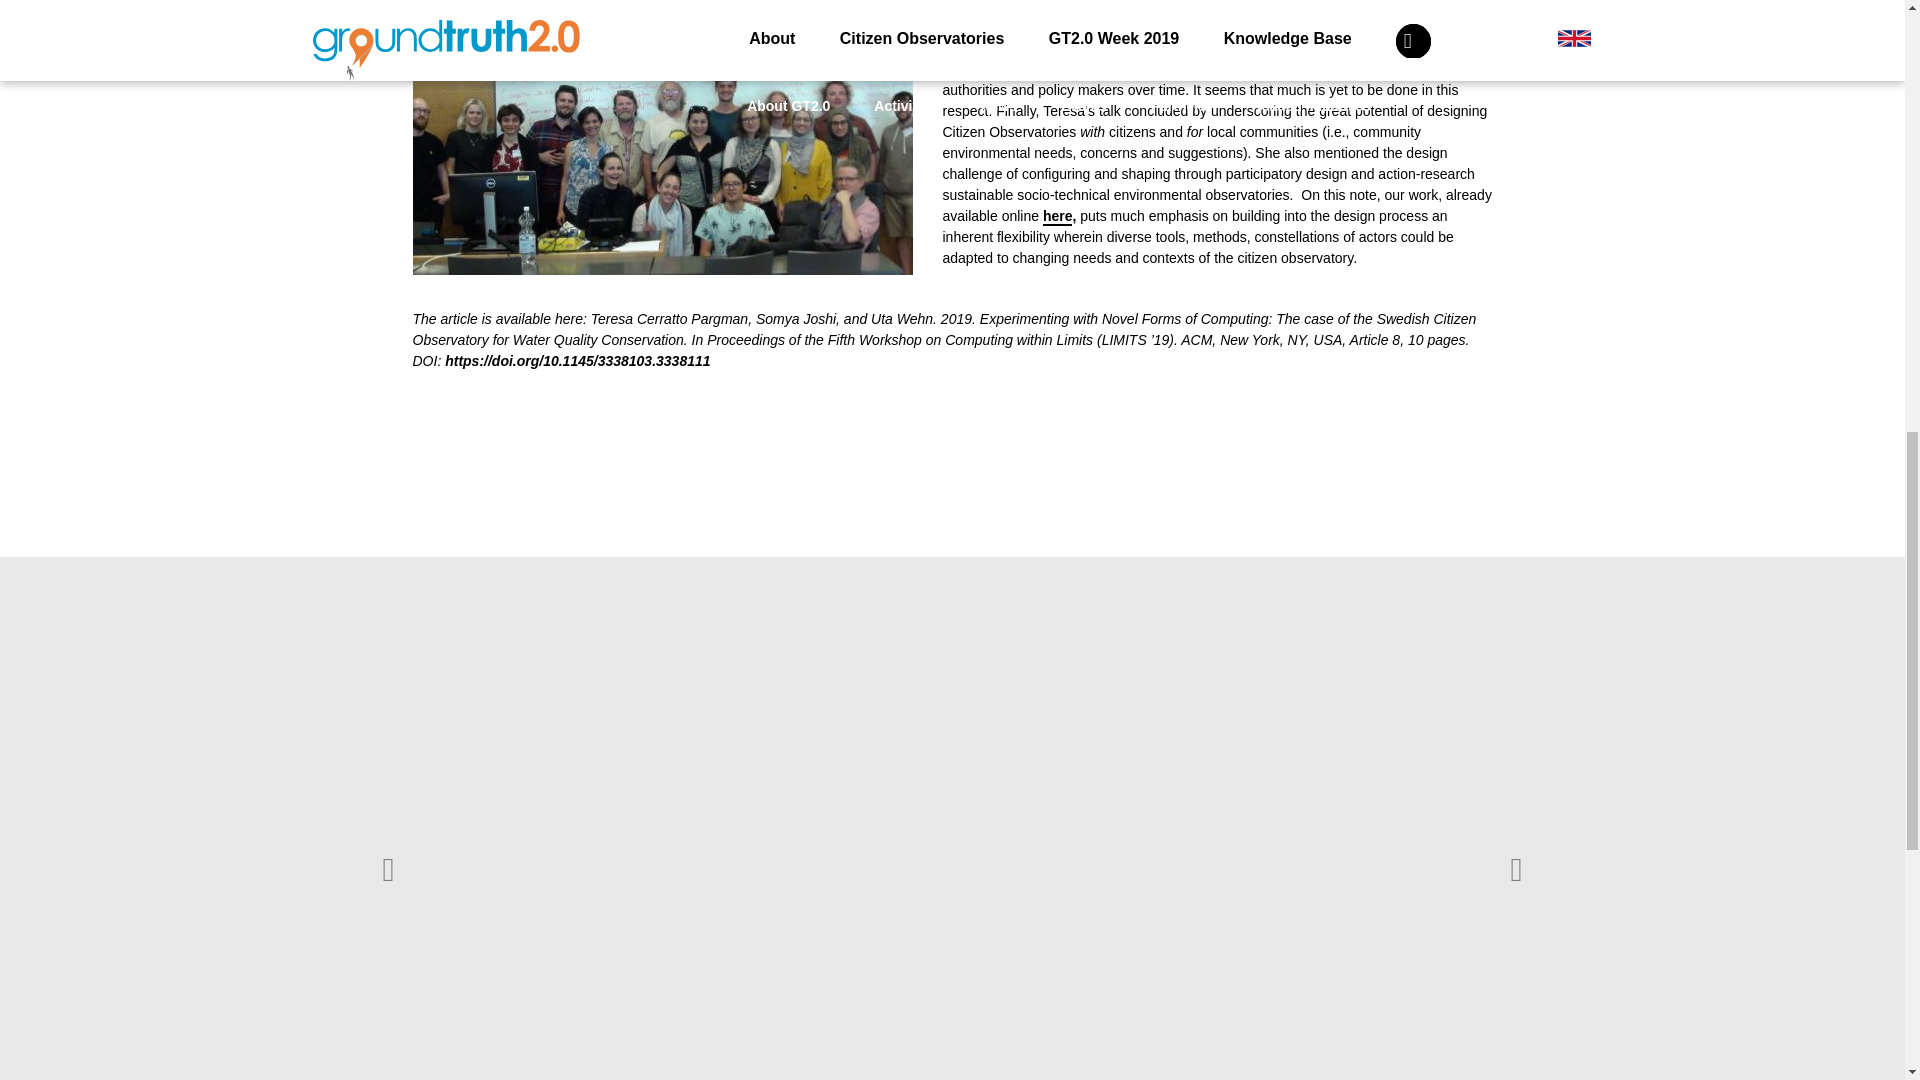  Describe the element at coordinates (1058, 216) in the screenshot. I see `here` at that location.